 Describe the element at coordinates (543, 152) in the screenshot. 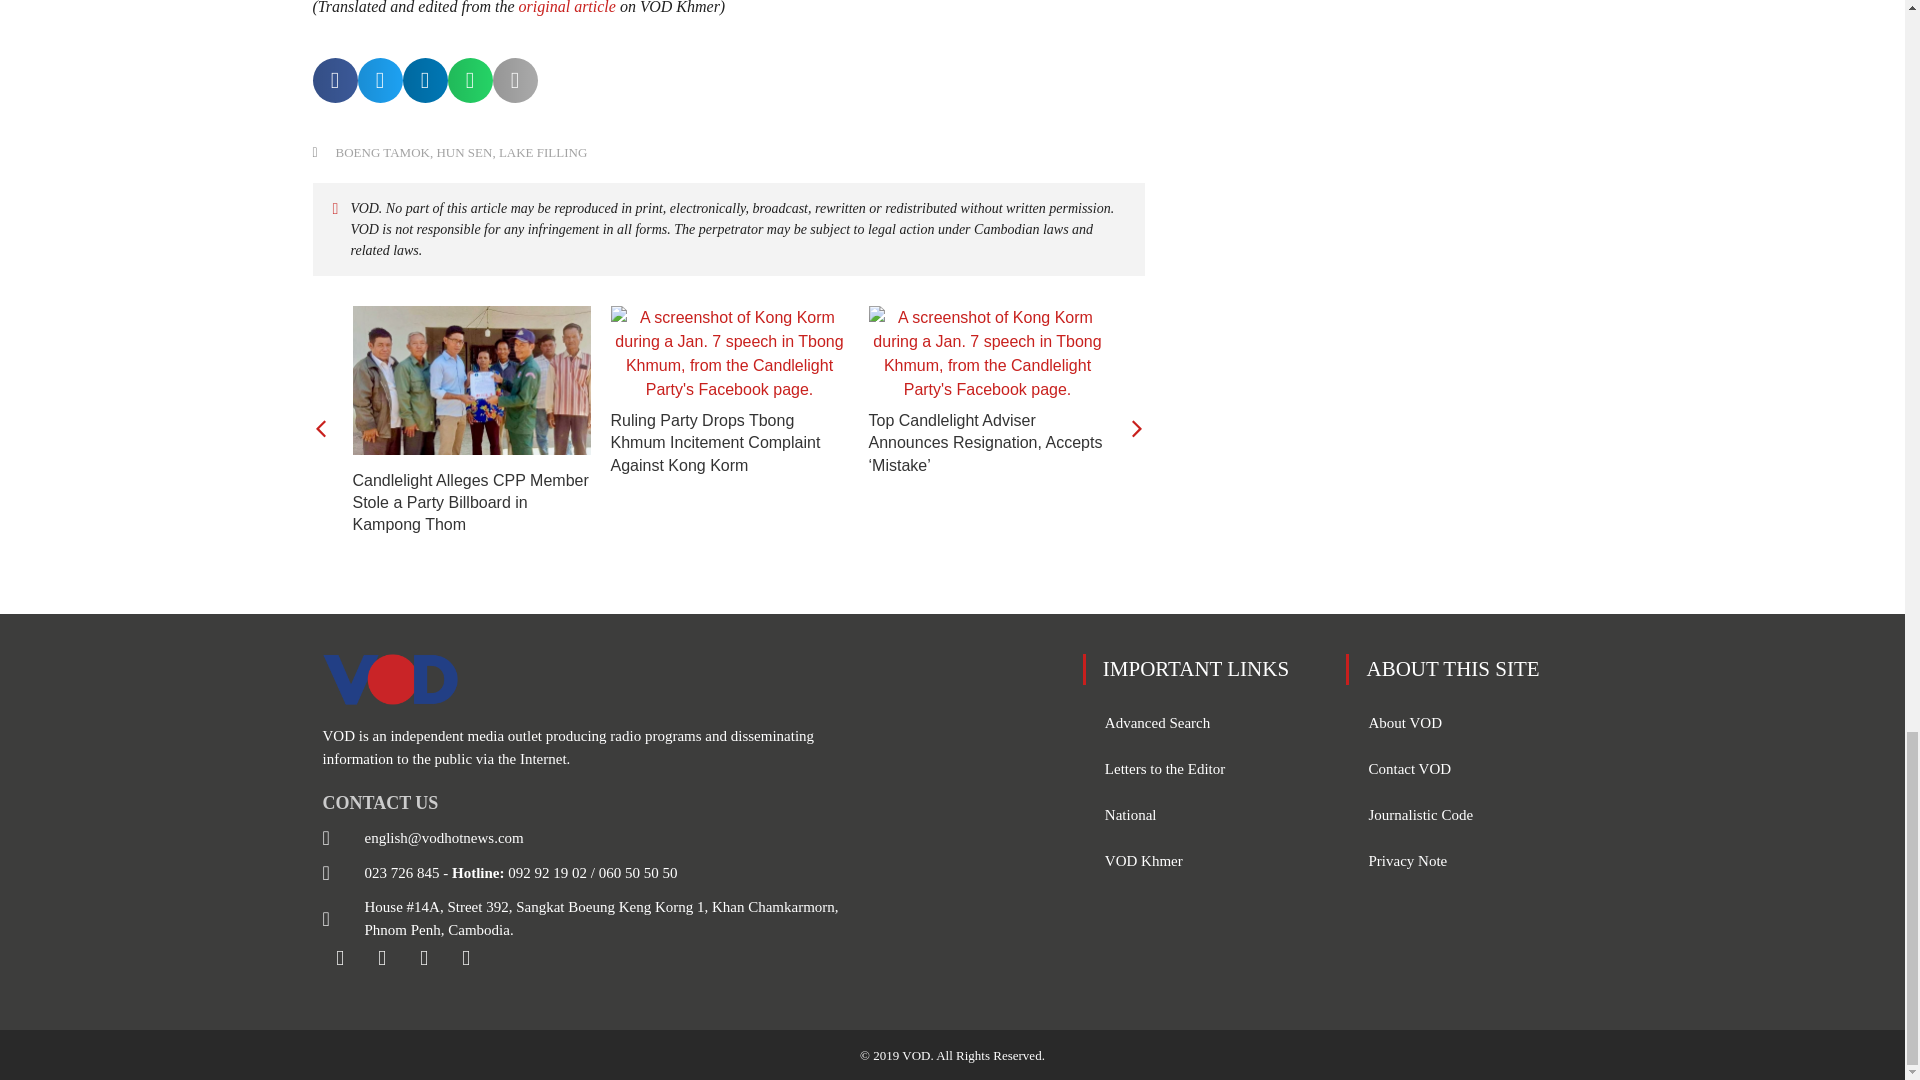

I see `LAKE FILLING` at that location.